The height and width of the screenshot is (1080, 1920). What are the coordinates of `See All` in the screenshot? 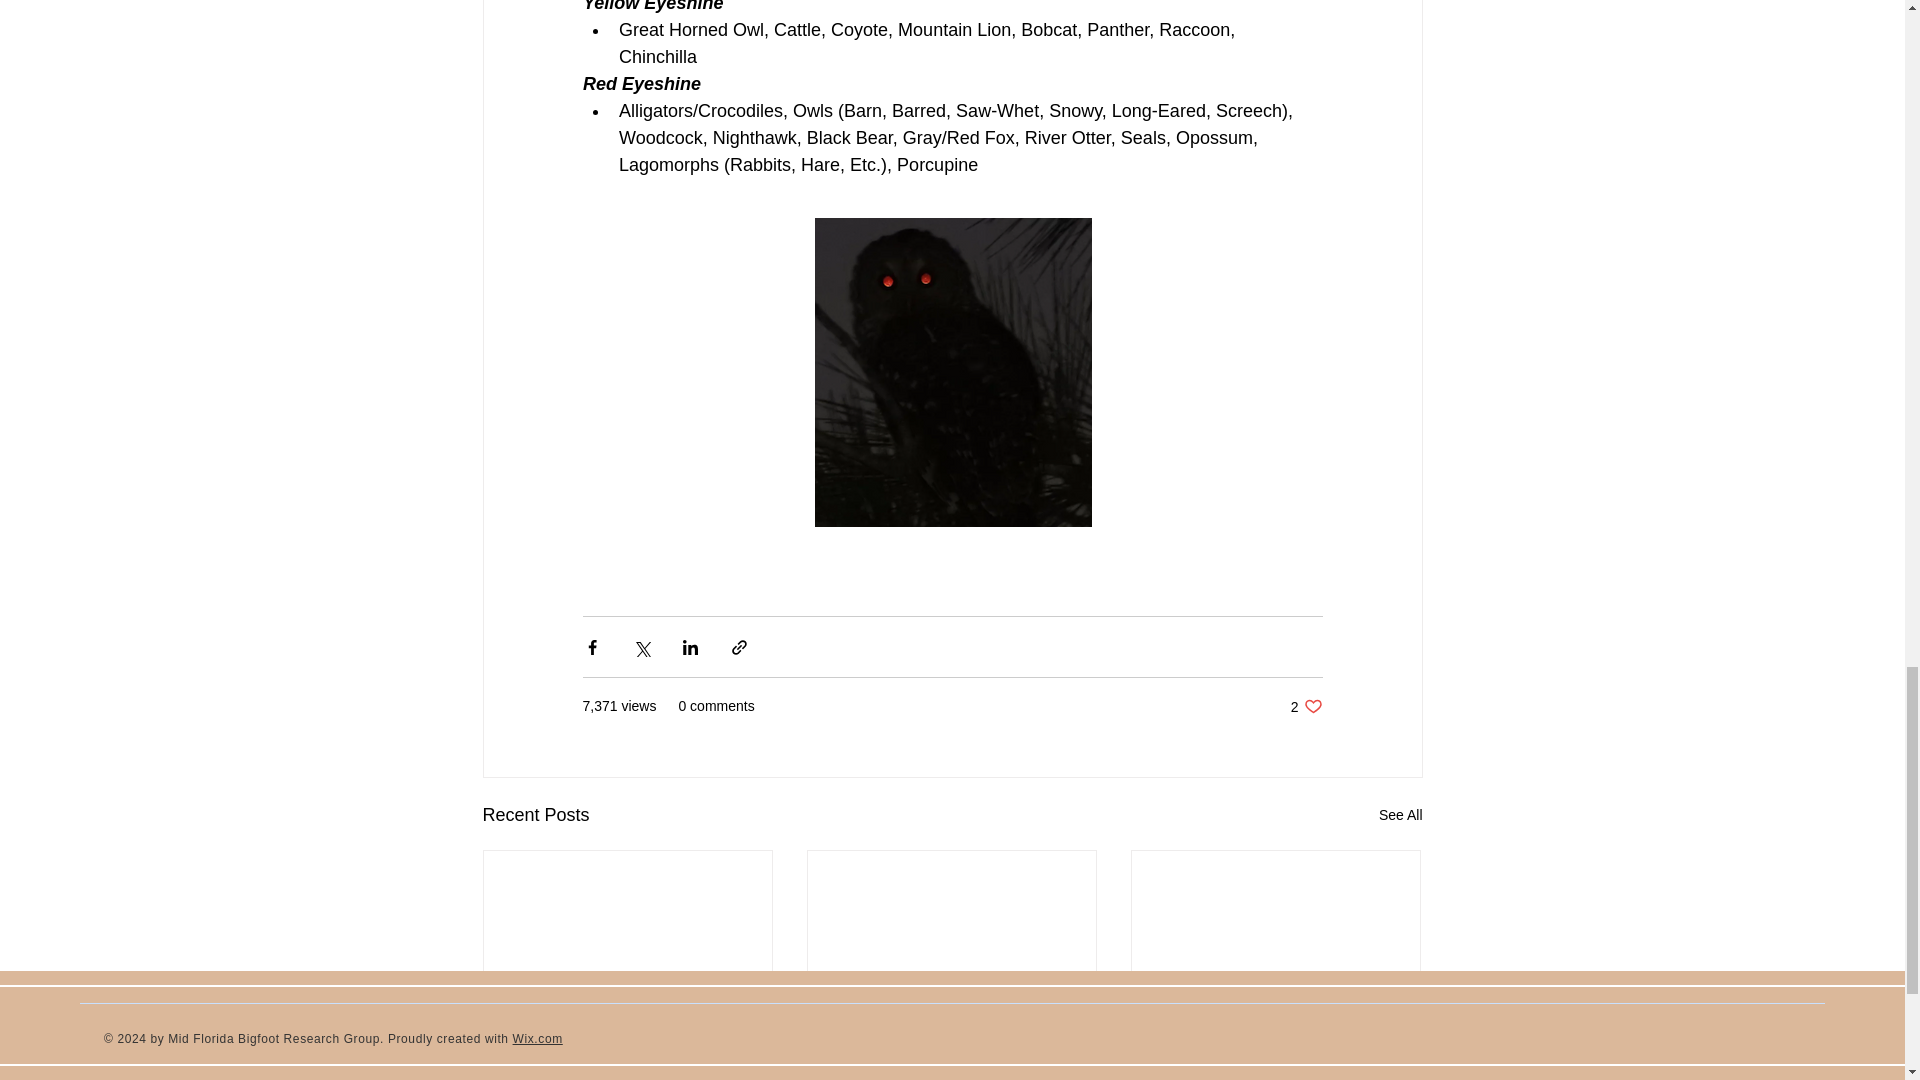 It's located at (1275, 1047).